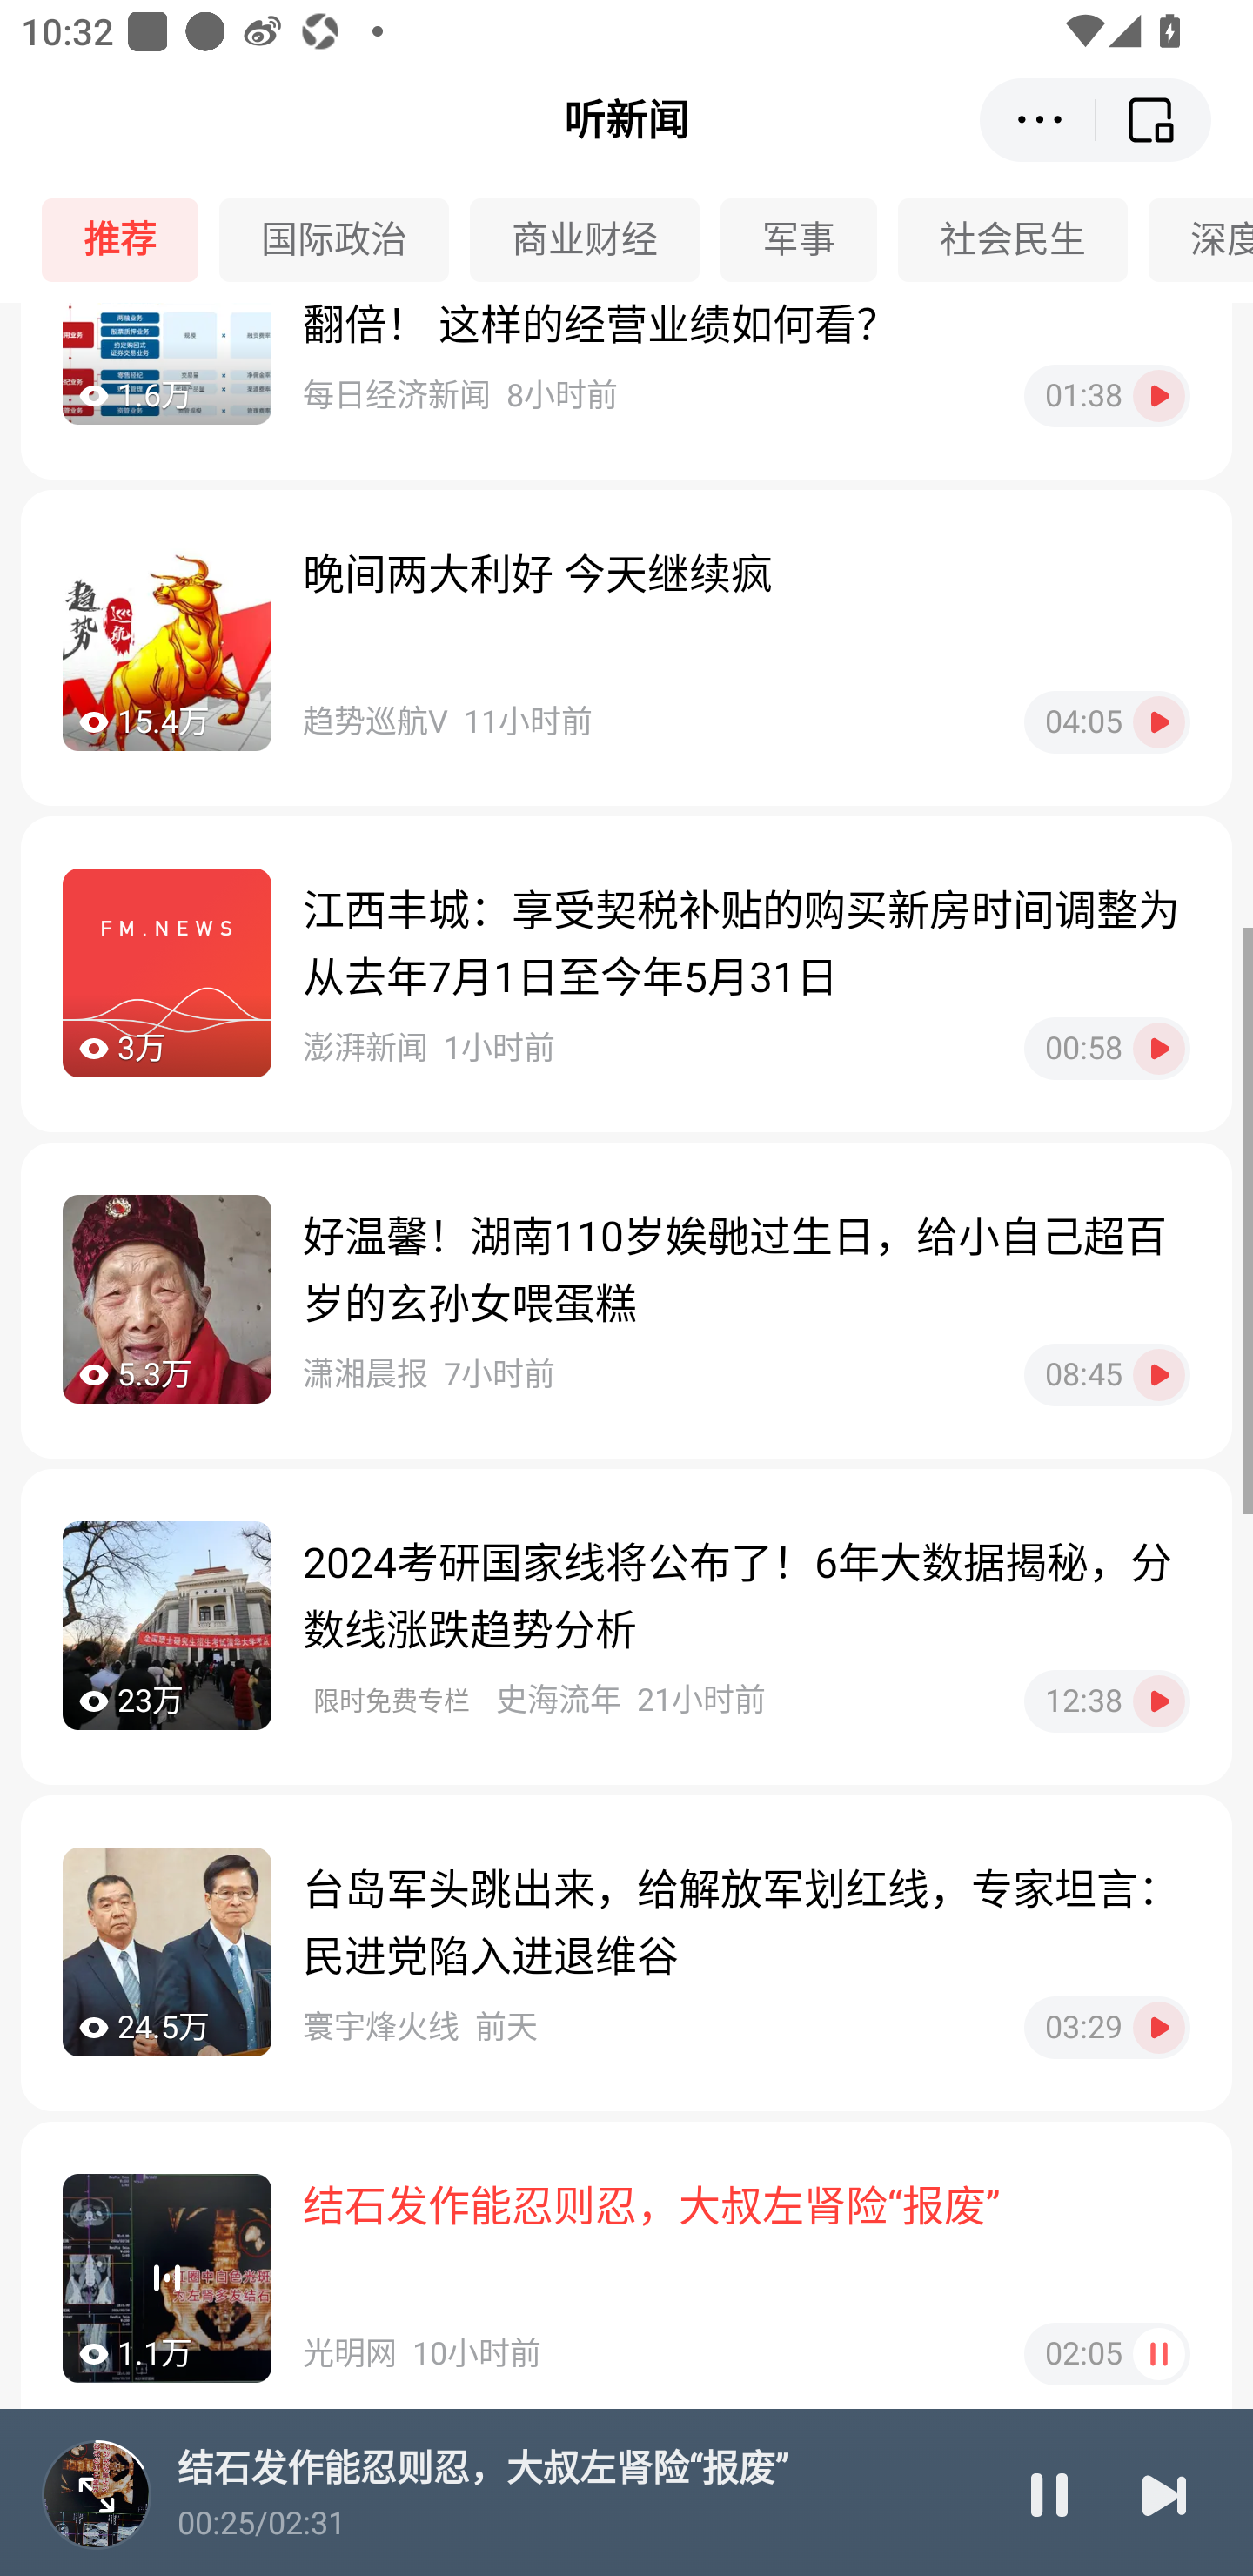 The image size is (1253, 2576). What do you see at coordinates (626, 647) in the screenshot?
I see `15.4万 晚间两大利好 今天继续疯 趋势巡航V11小时前 04:05` at bounding box center [626, 647].